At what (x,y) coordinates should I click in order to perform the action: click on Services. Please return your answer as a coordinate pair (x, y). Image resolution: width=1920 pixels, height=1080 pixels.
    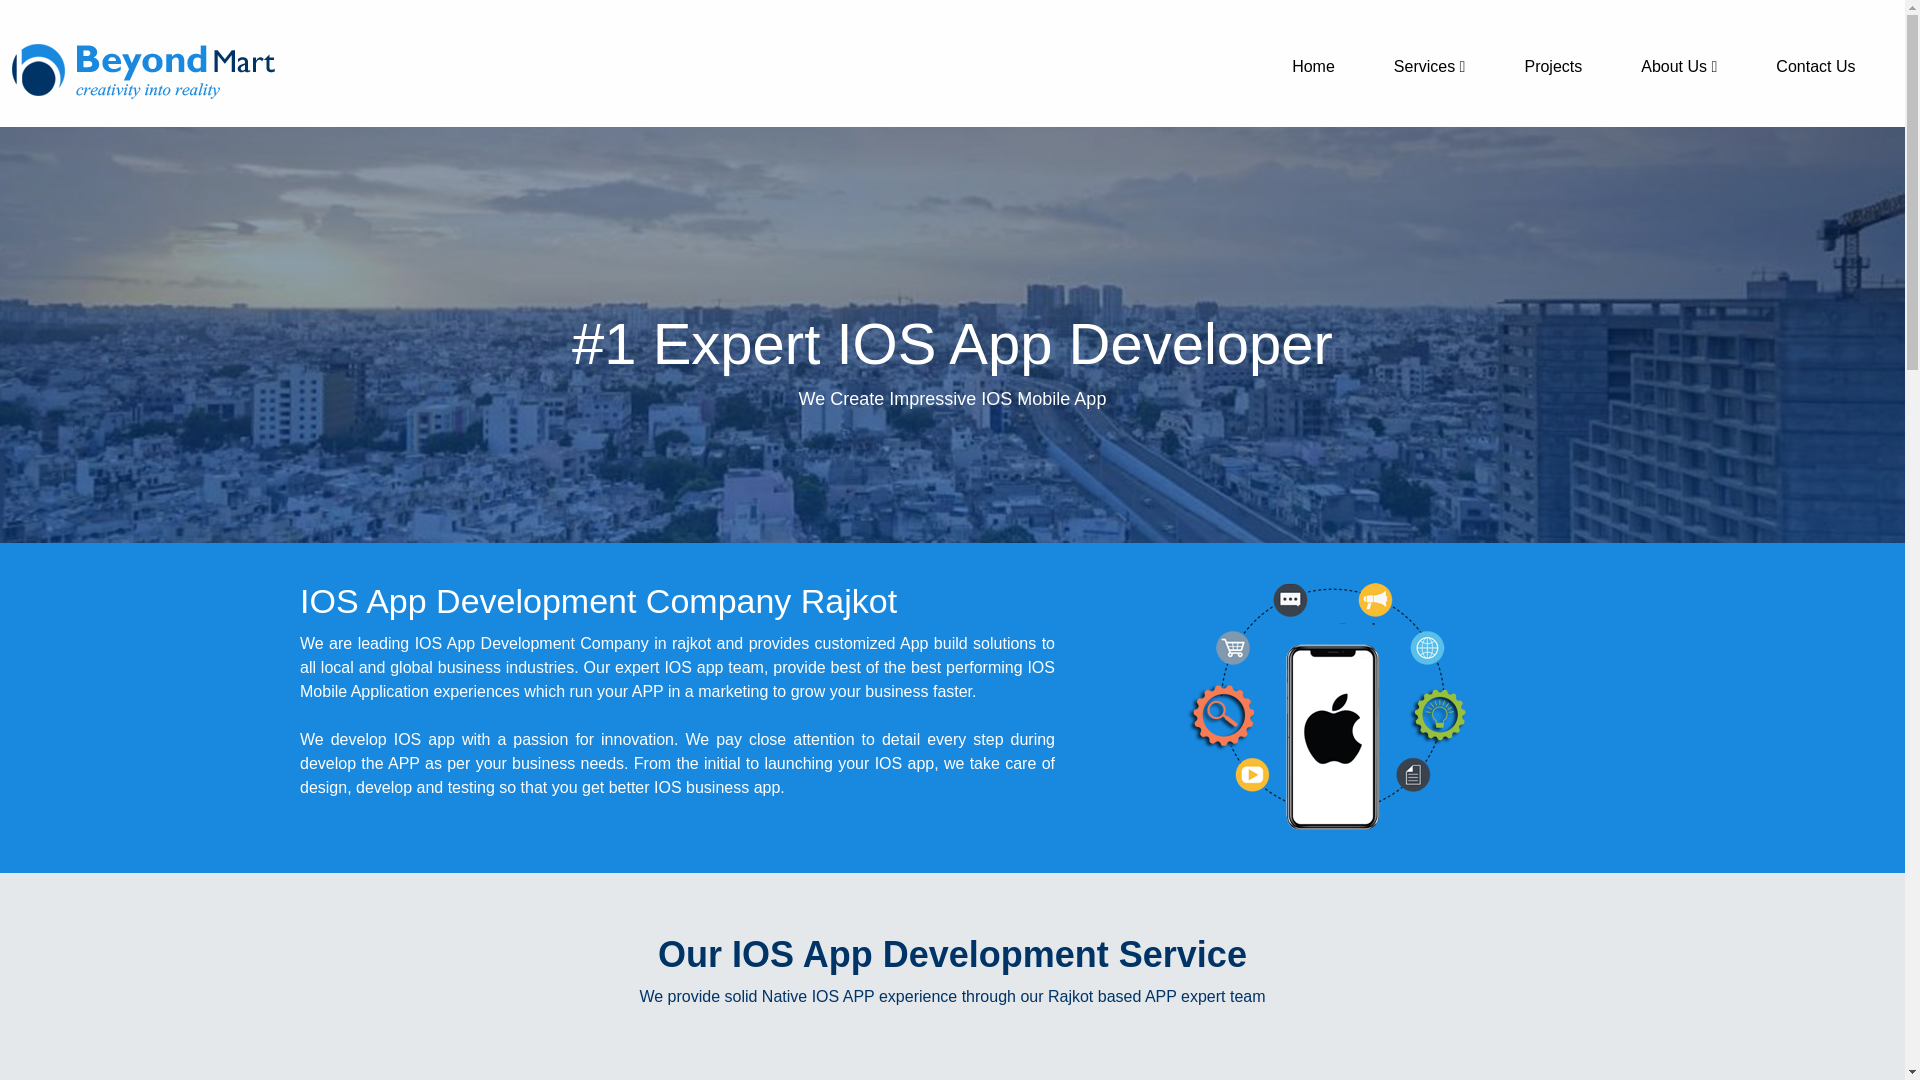
    Looking at the image, I should click on (1430, 66).